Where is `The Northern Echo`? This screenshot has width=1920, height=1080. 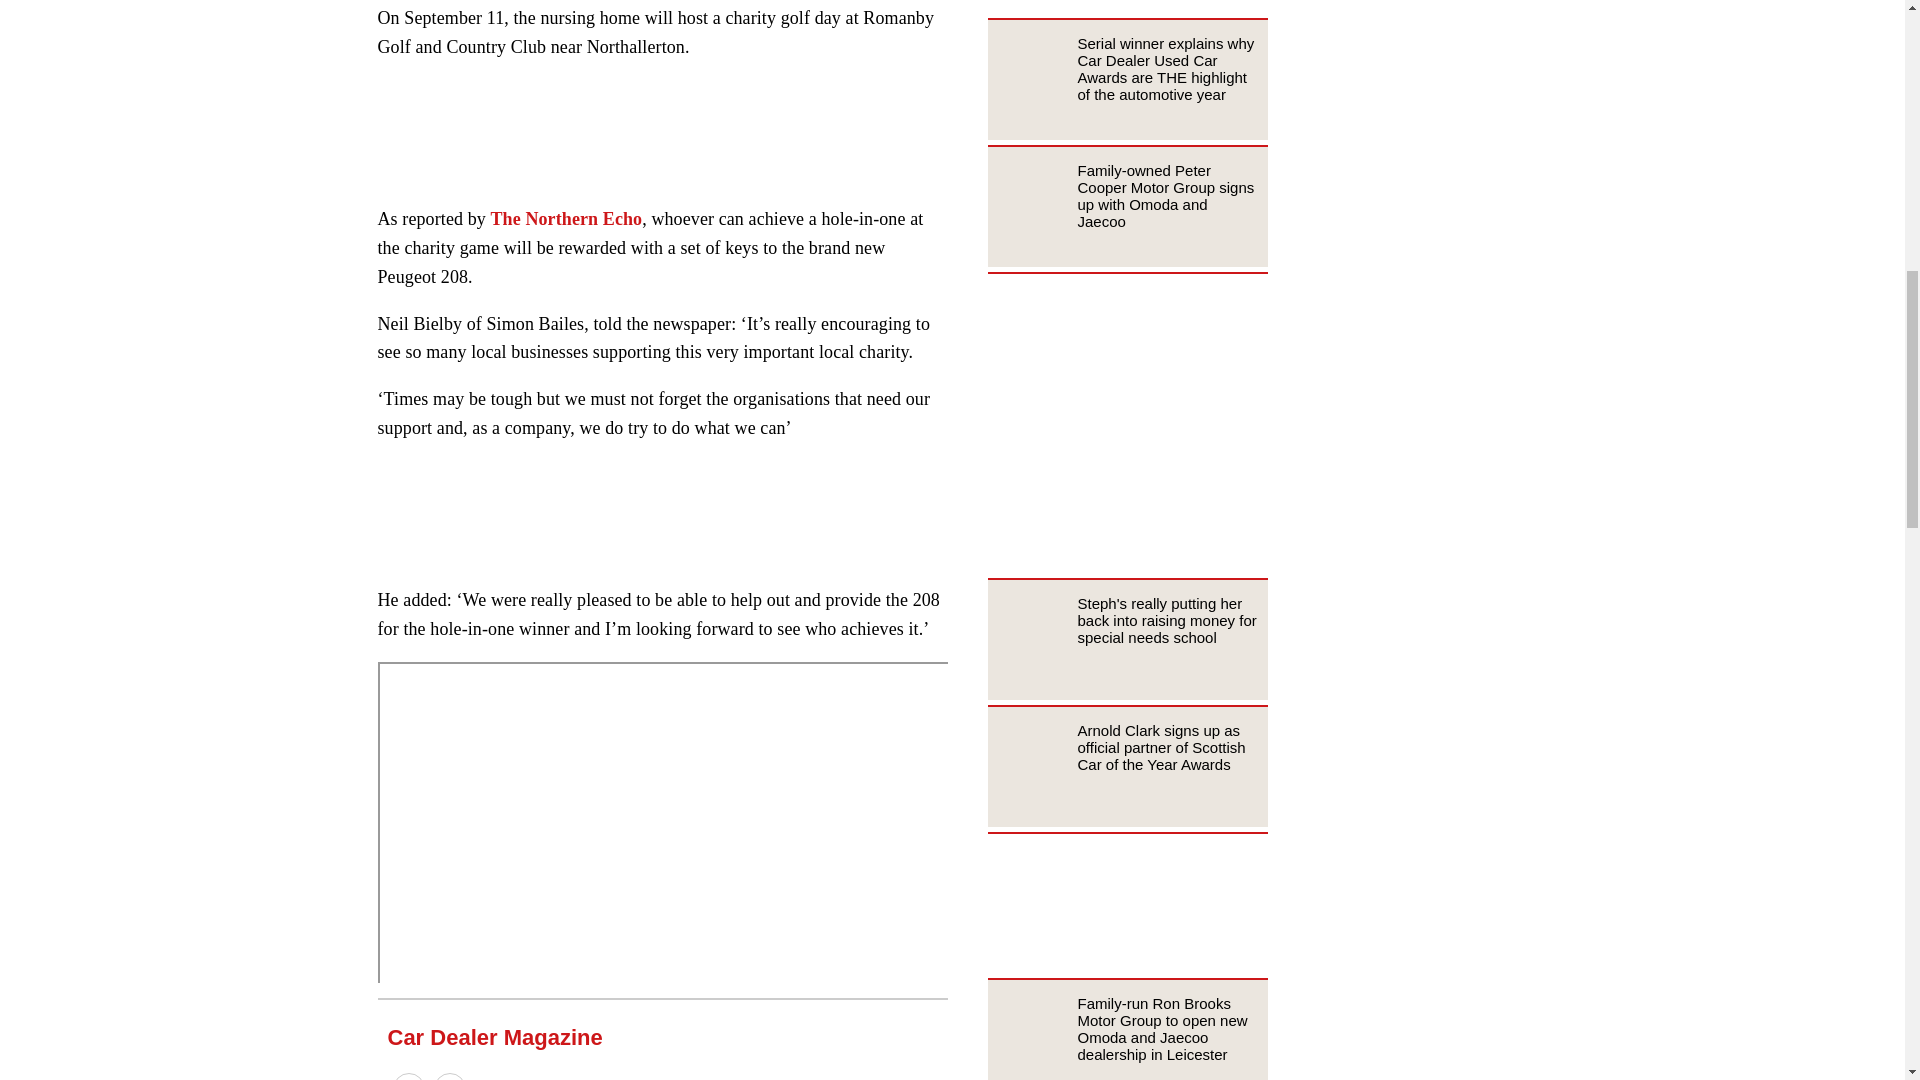
The Northern Echo is located at coordinates (565, 218).